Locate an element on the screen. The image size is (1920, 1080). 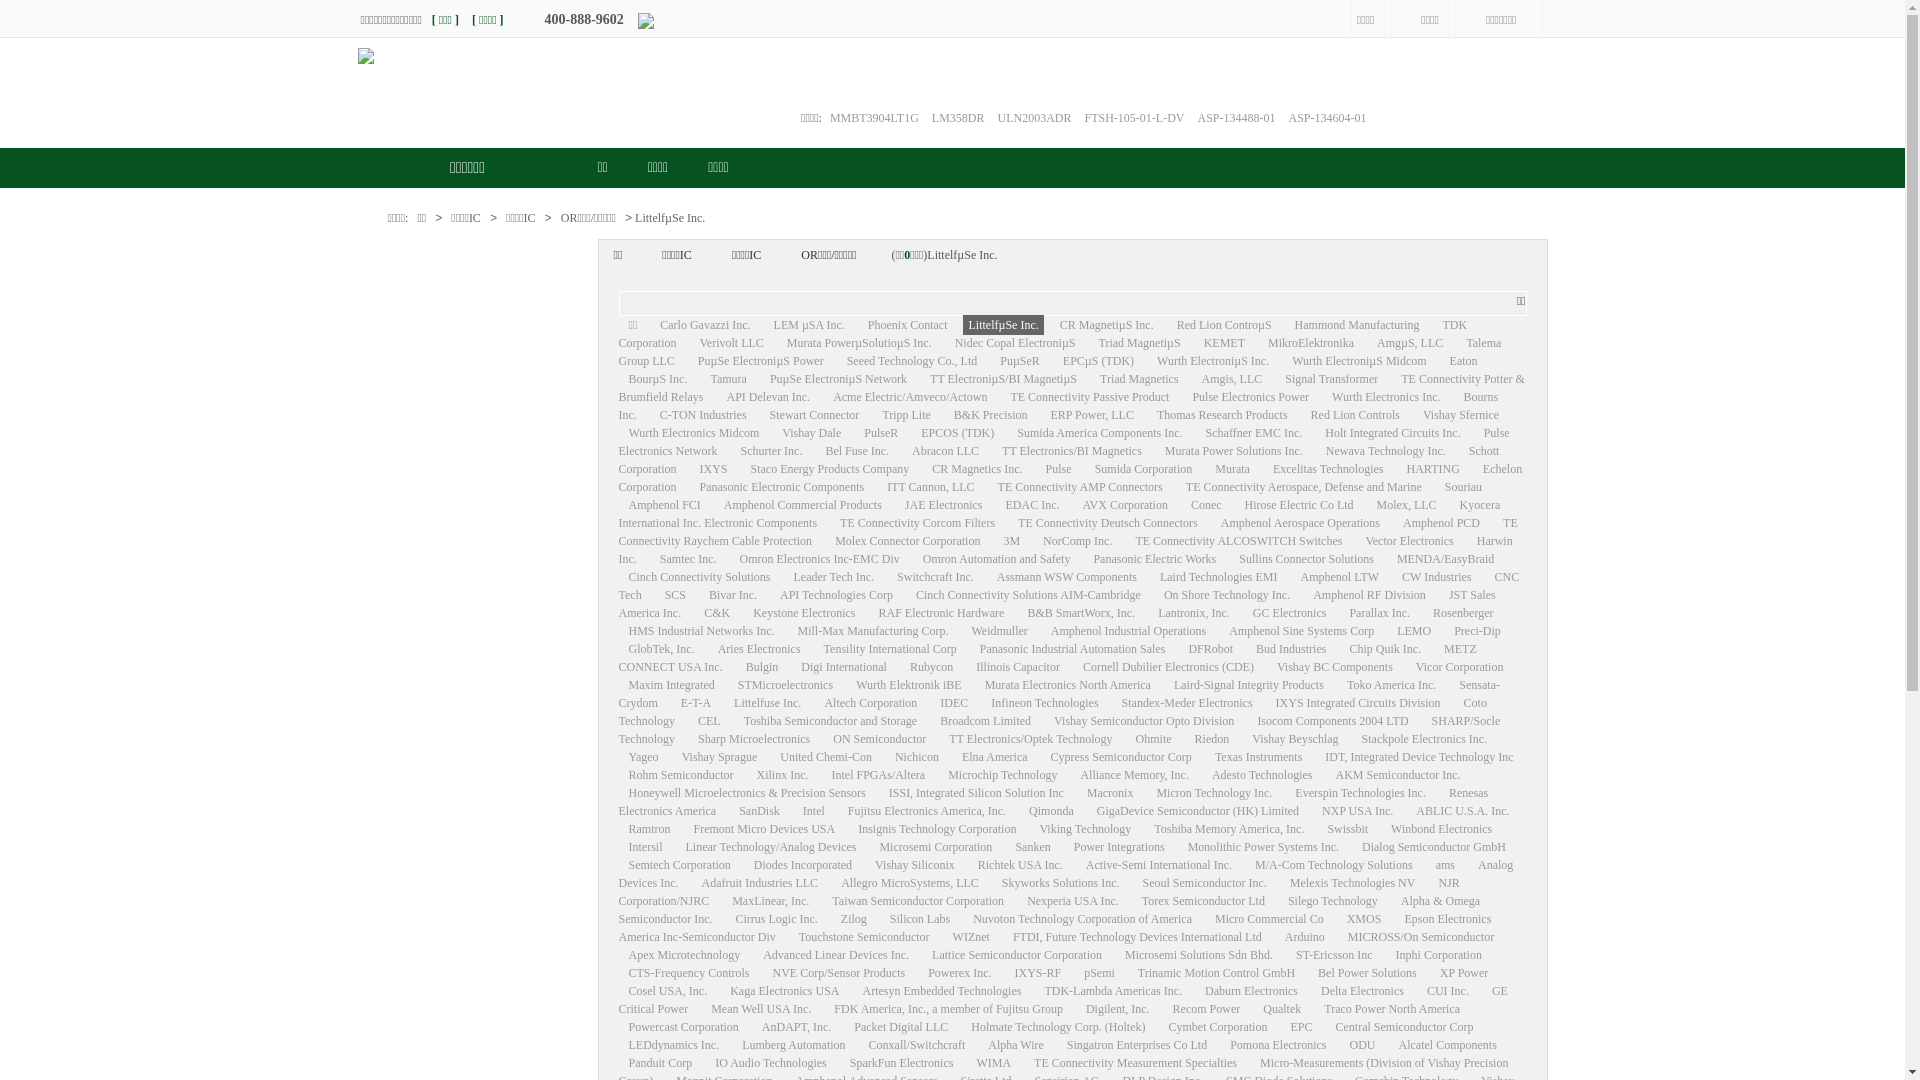
Cosel USA, Inc. is located at coordinates (668, 991).